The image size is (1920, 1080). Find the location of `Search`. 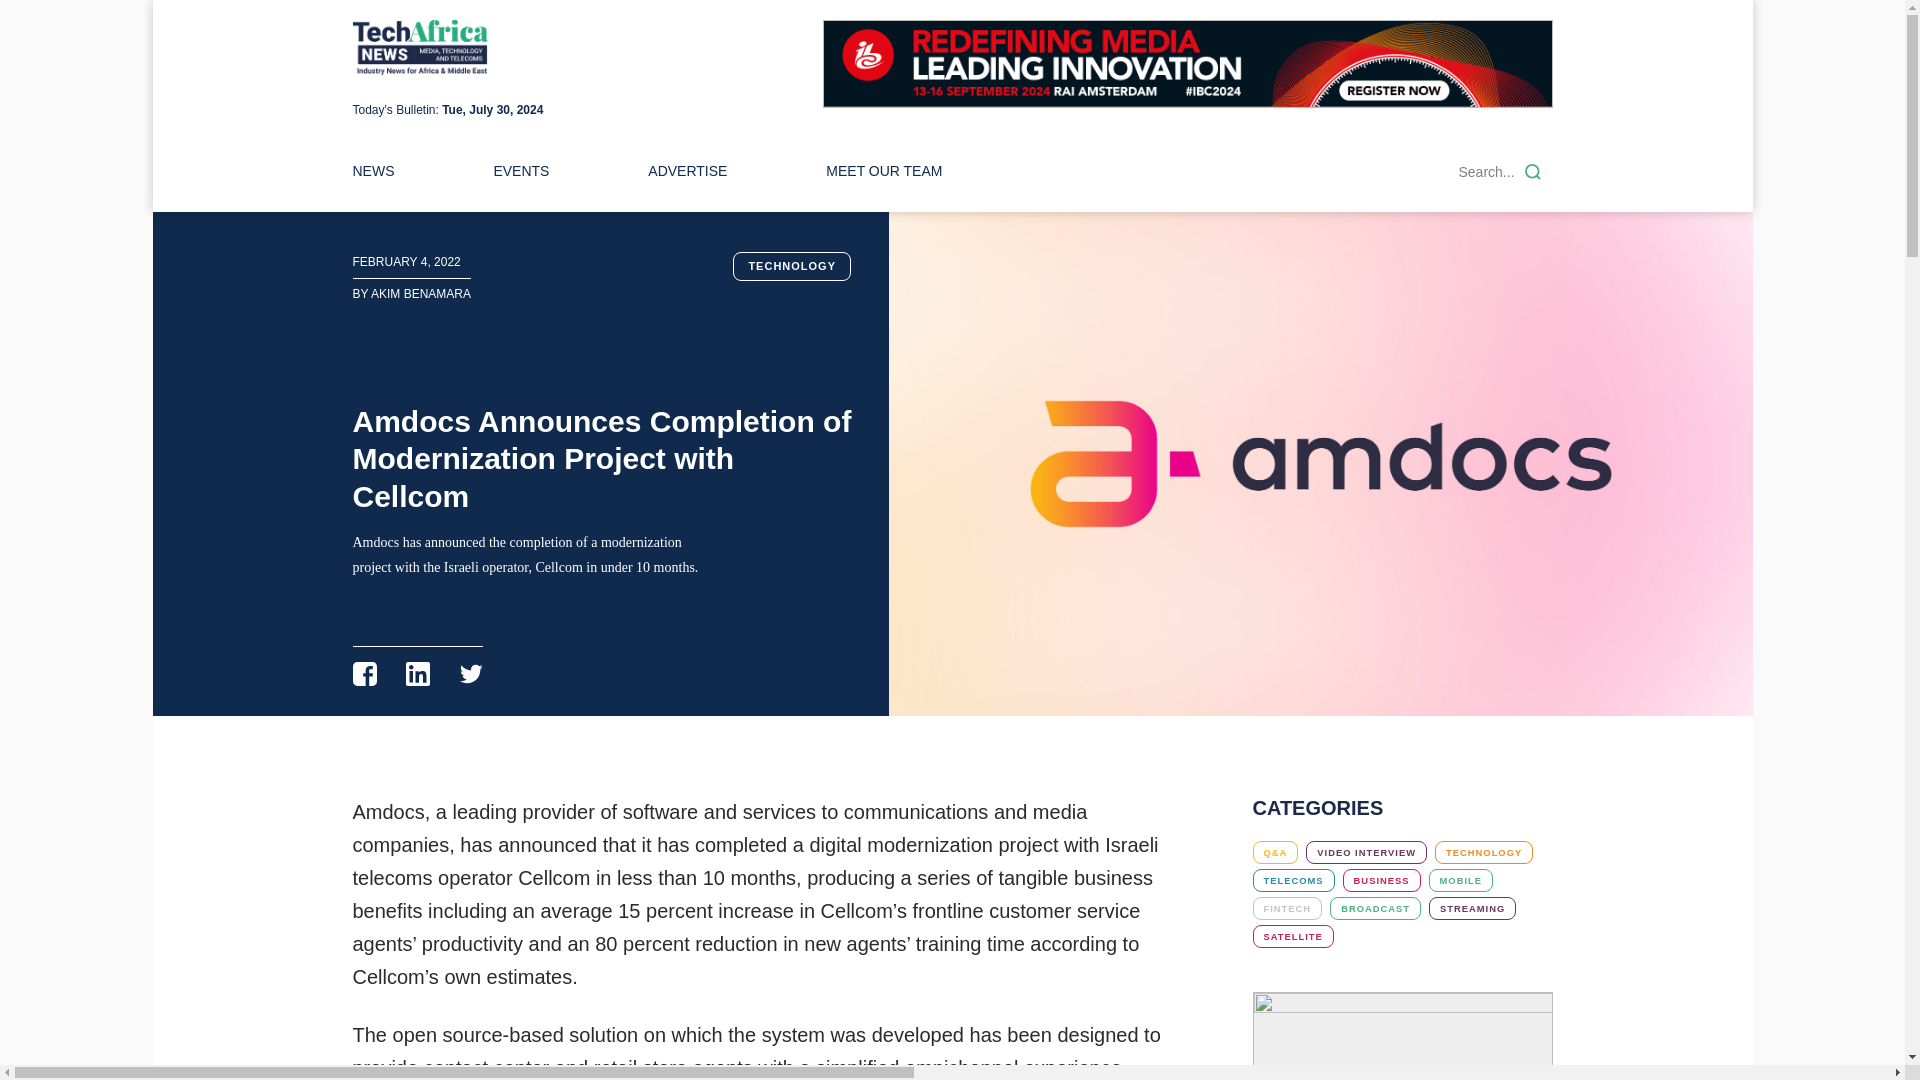

Search is located at coordinates (1532, 172).